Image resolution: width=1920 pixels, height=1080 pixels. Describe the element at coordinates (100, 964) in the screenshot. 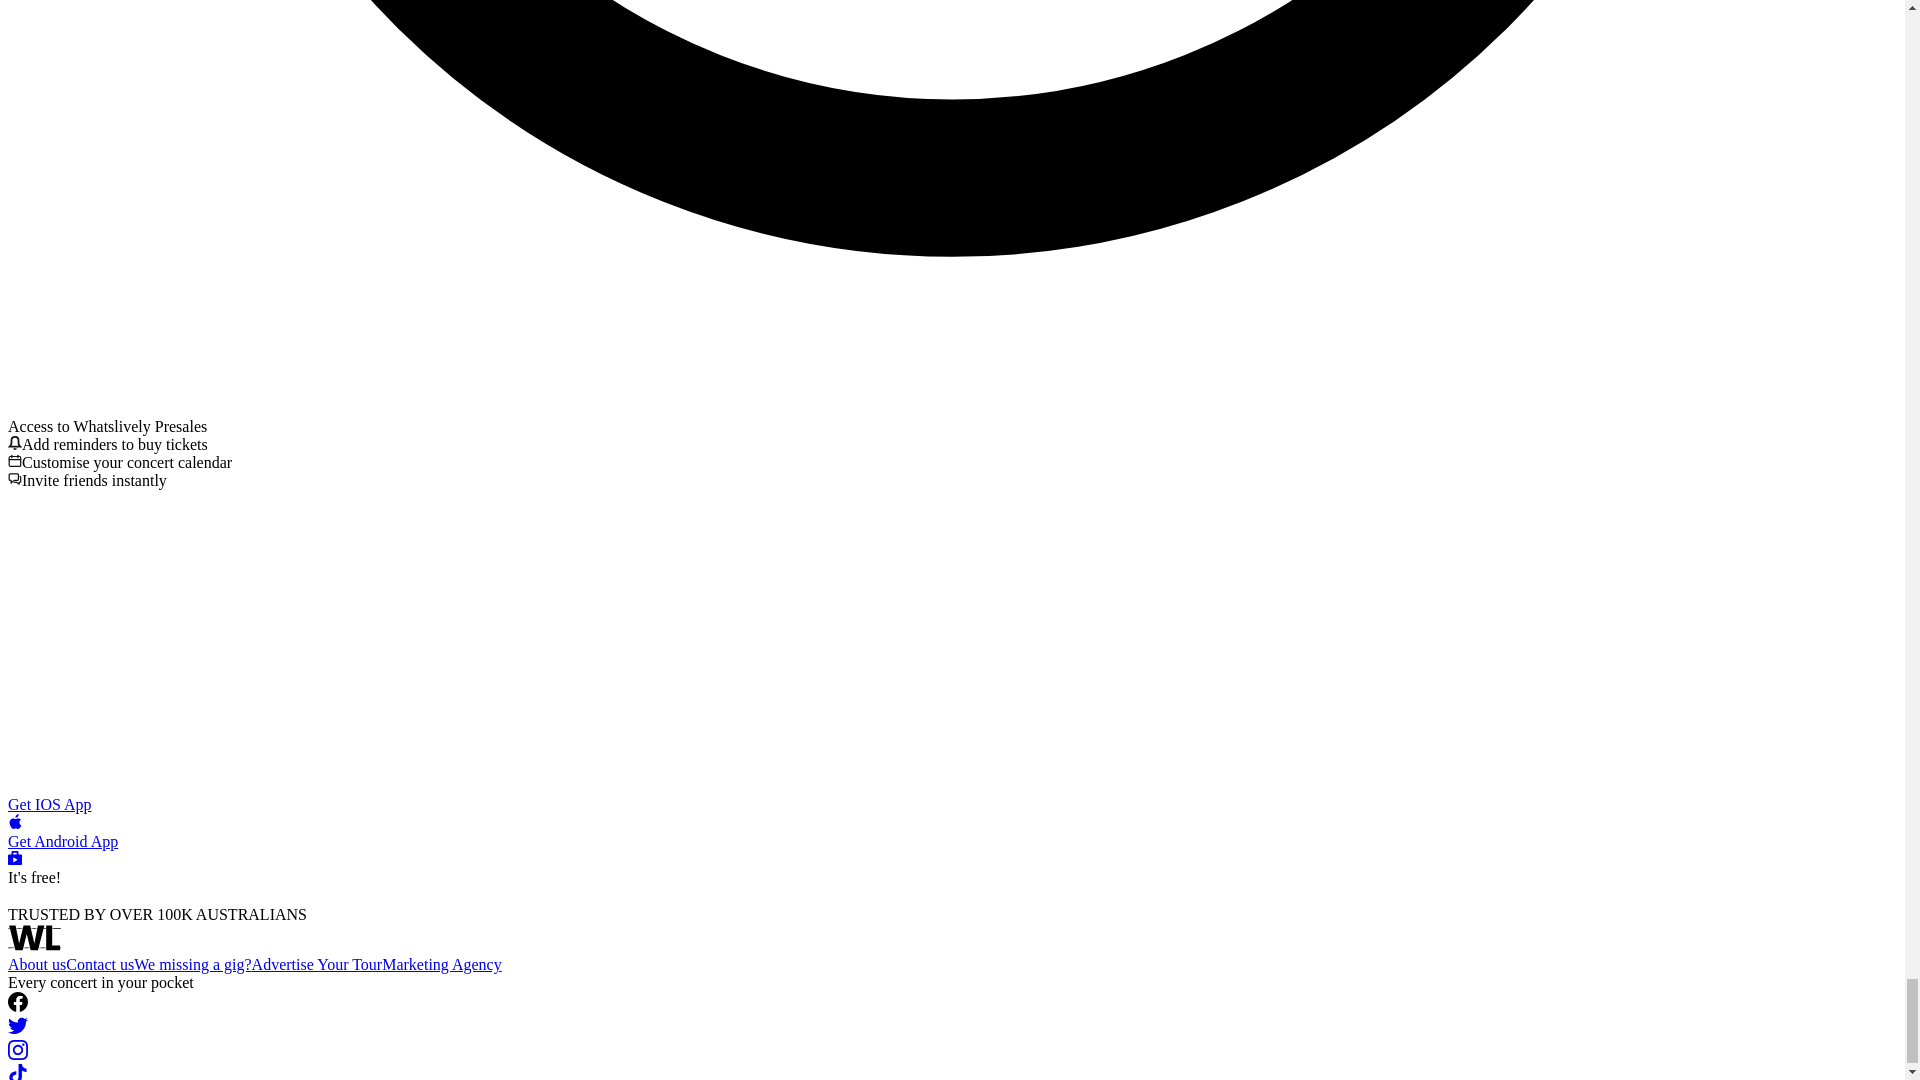

I see `Contact us` at that location.